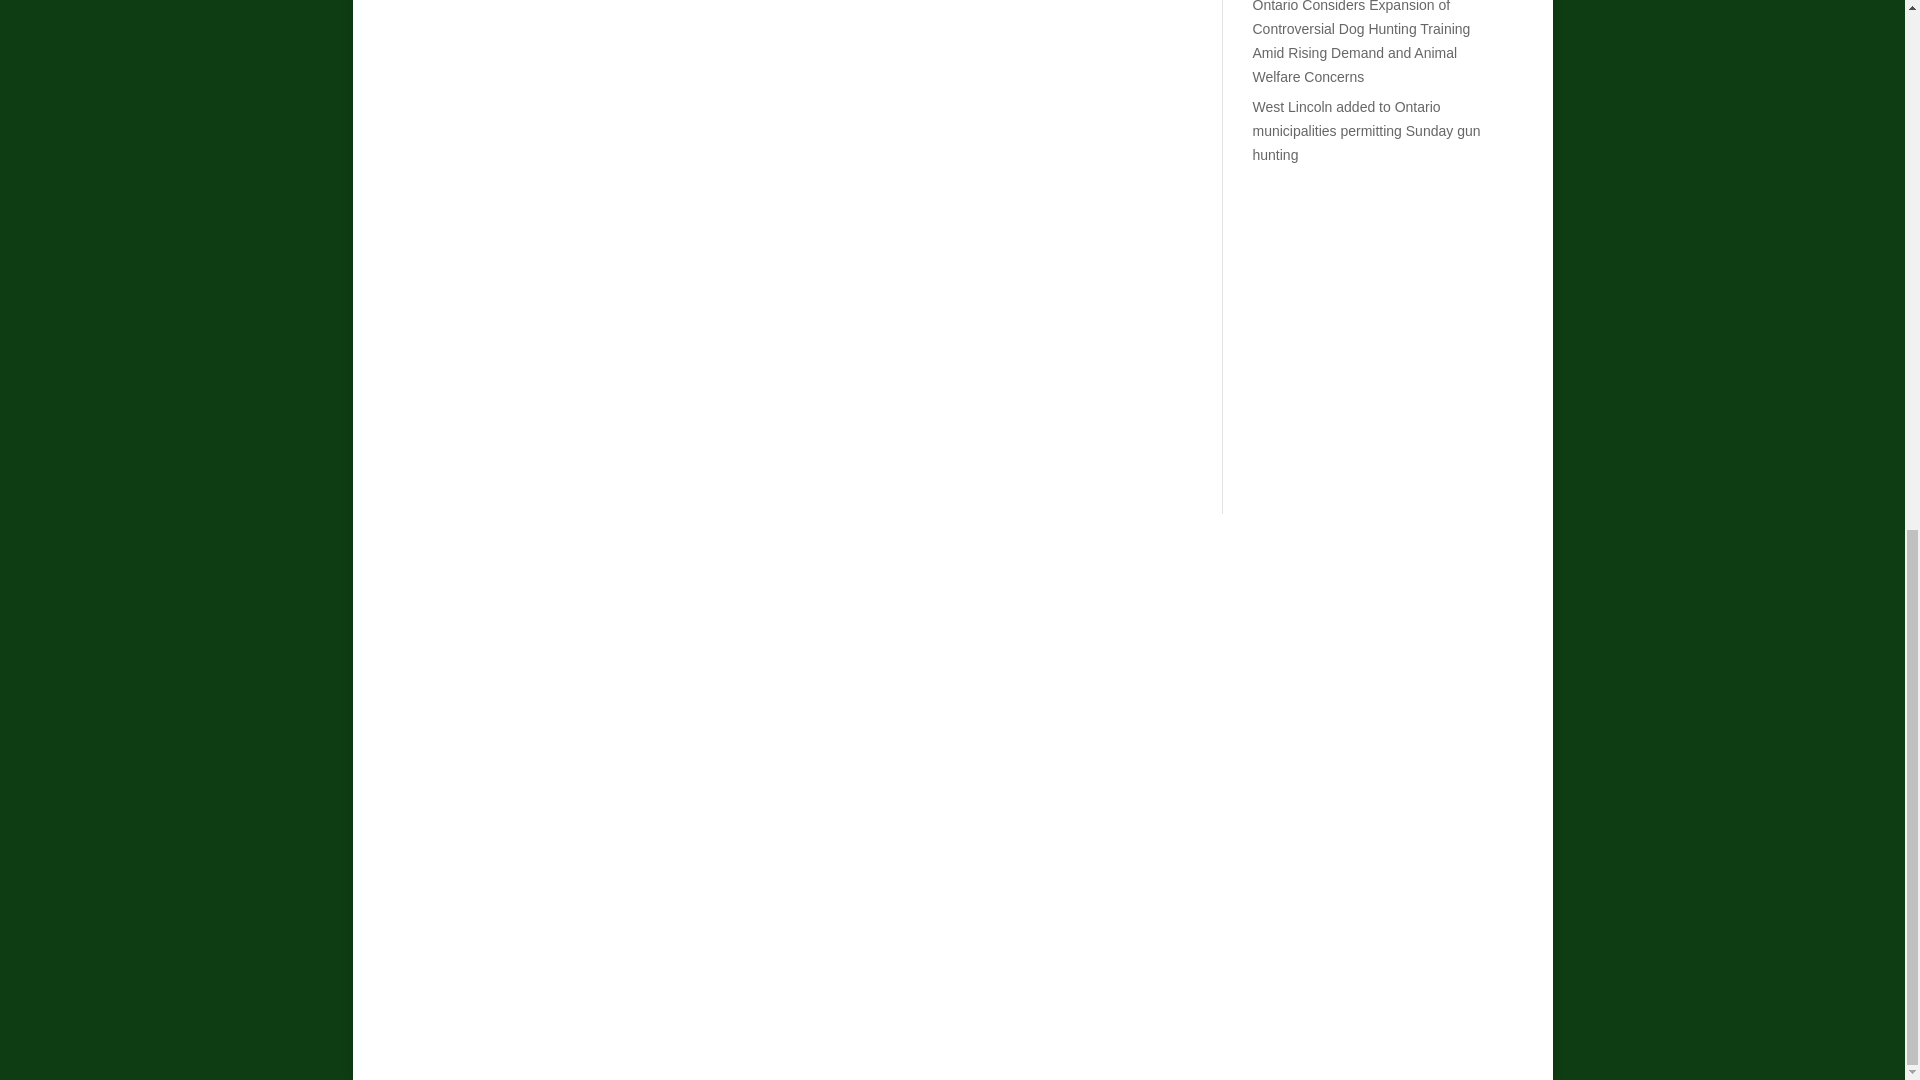 The width and height of the screenshot is (1920, 1080). What do you see at coordinates (1376, 322) in the screenshot?
I see `Advertisement` at bounding box center [1376, 322].